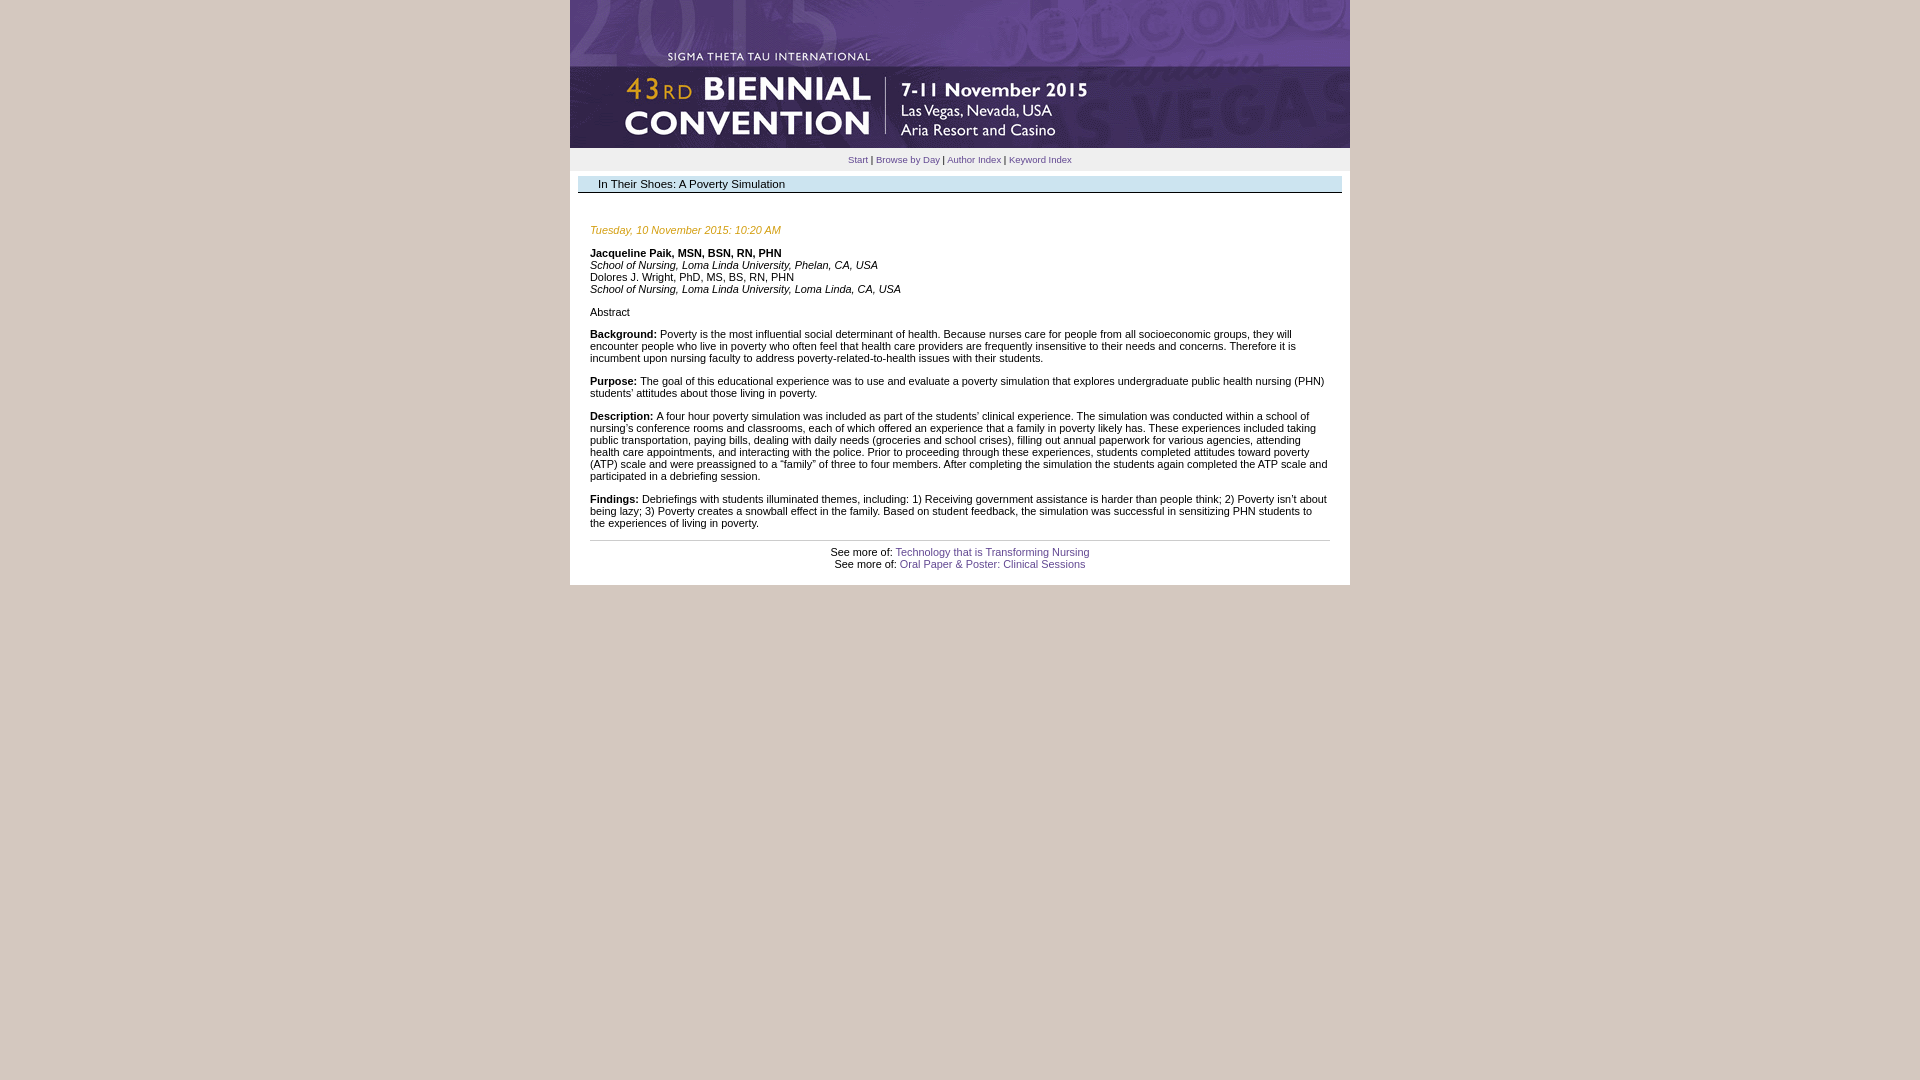 The image size is (1920, 1080). What do you see at coordinates (993, 552) in the screenshot?
I see `Technology that is Transforming Nursing` at bounding box center [993, 552].